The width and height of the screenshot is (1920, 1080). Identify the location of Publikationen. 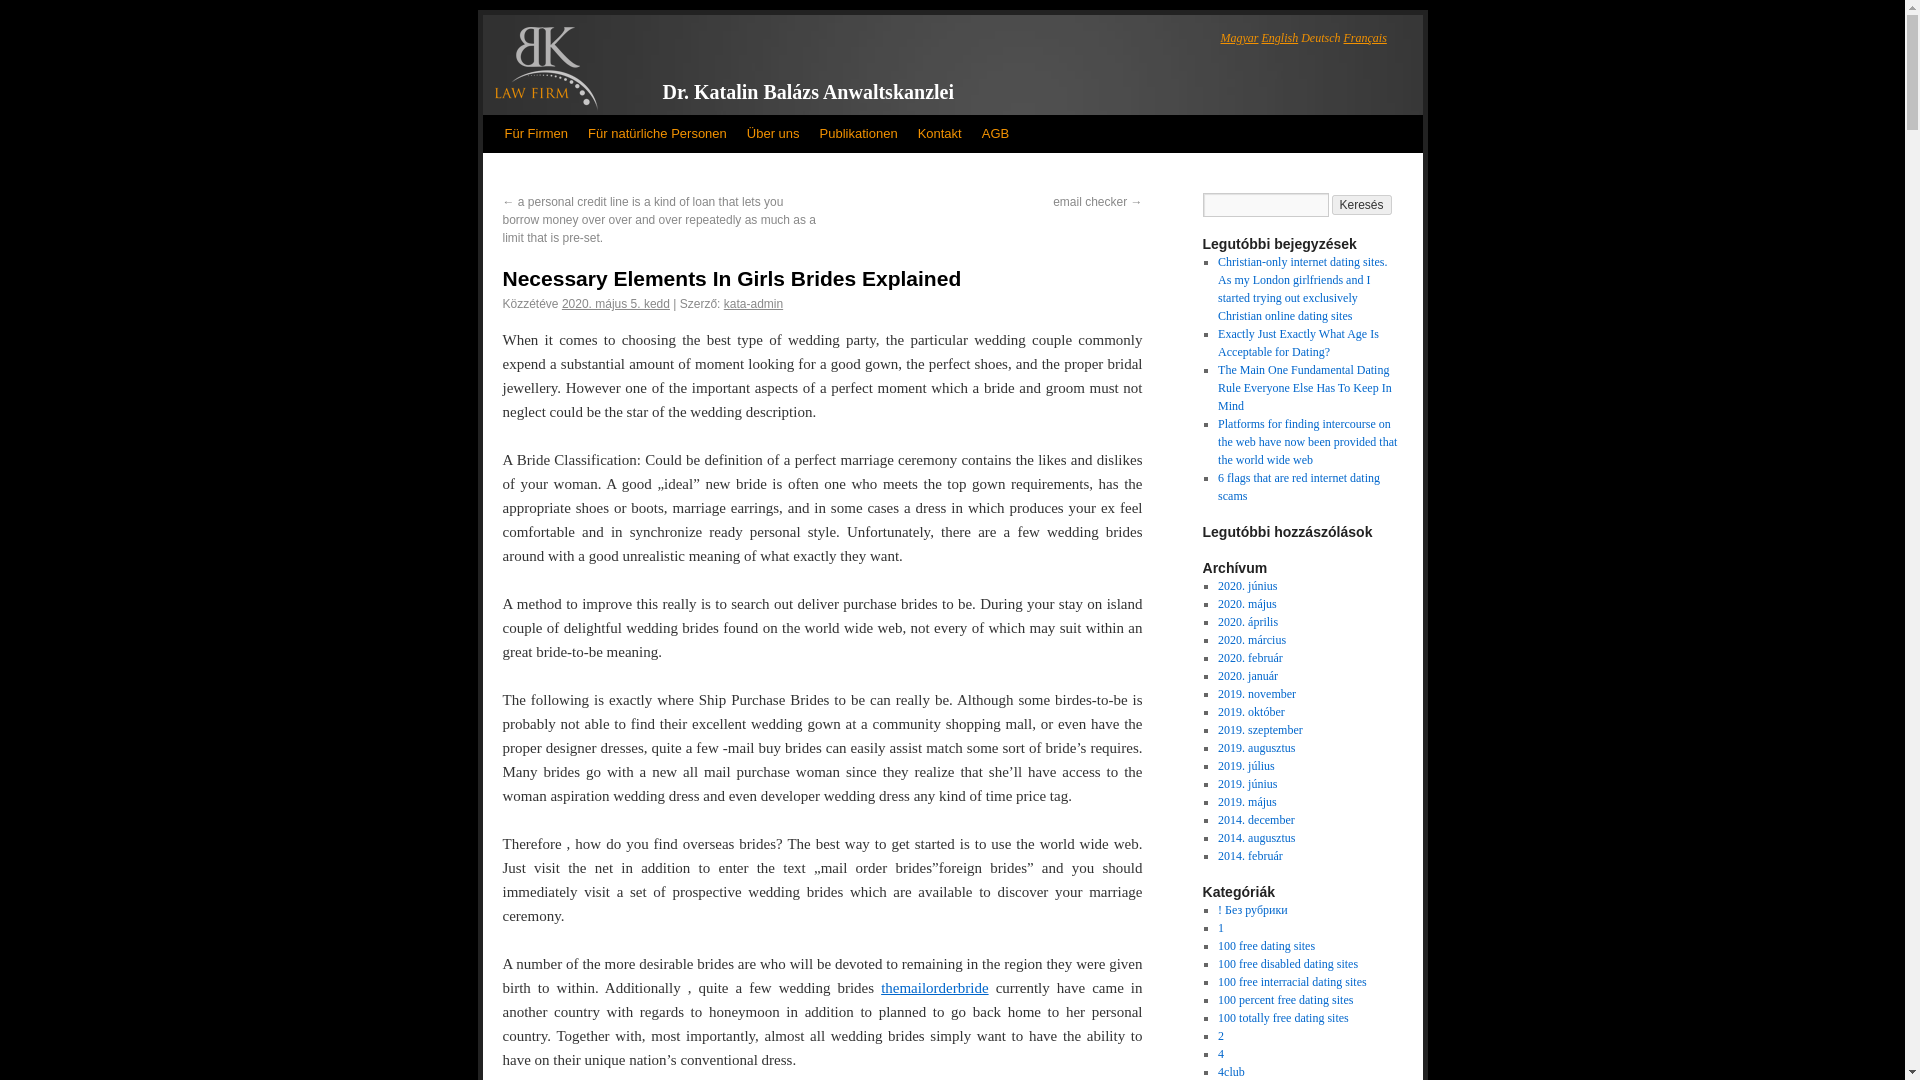
(859, 134).